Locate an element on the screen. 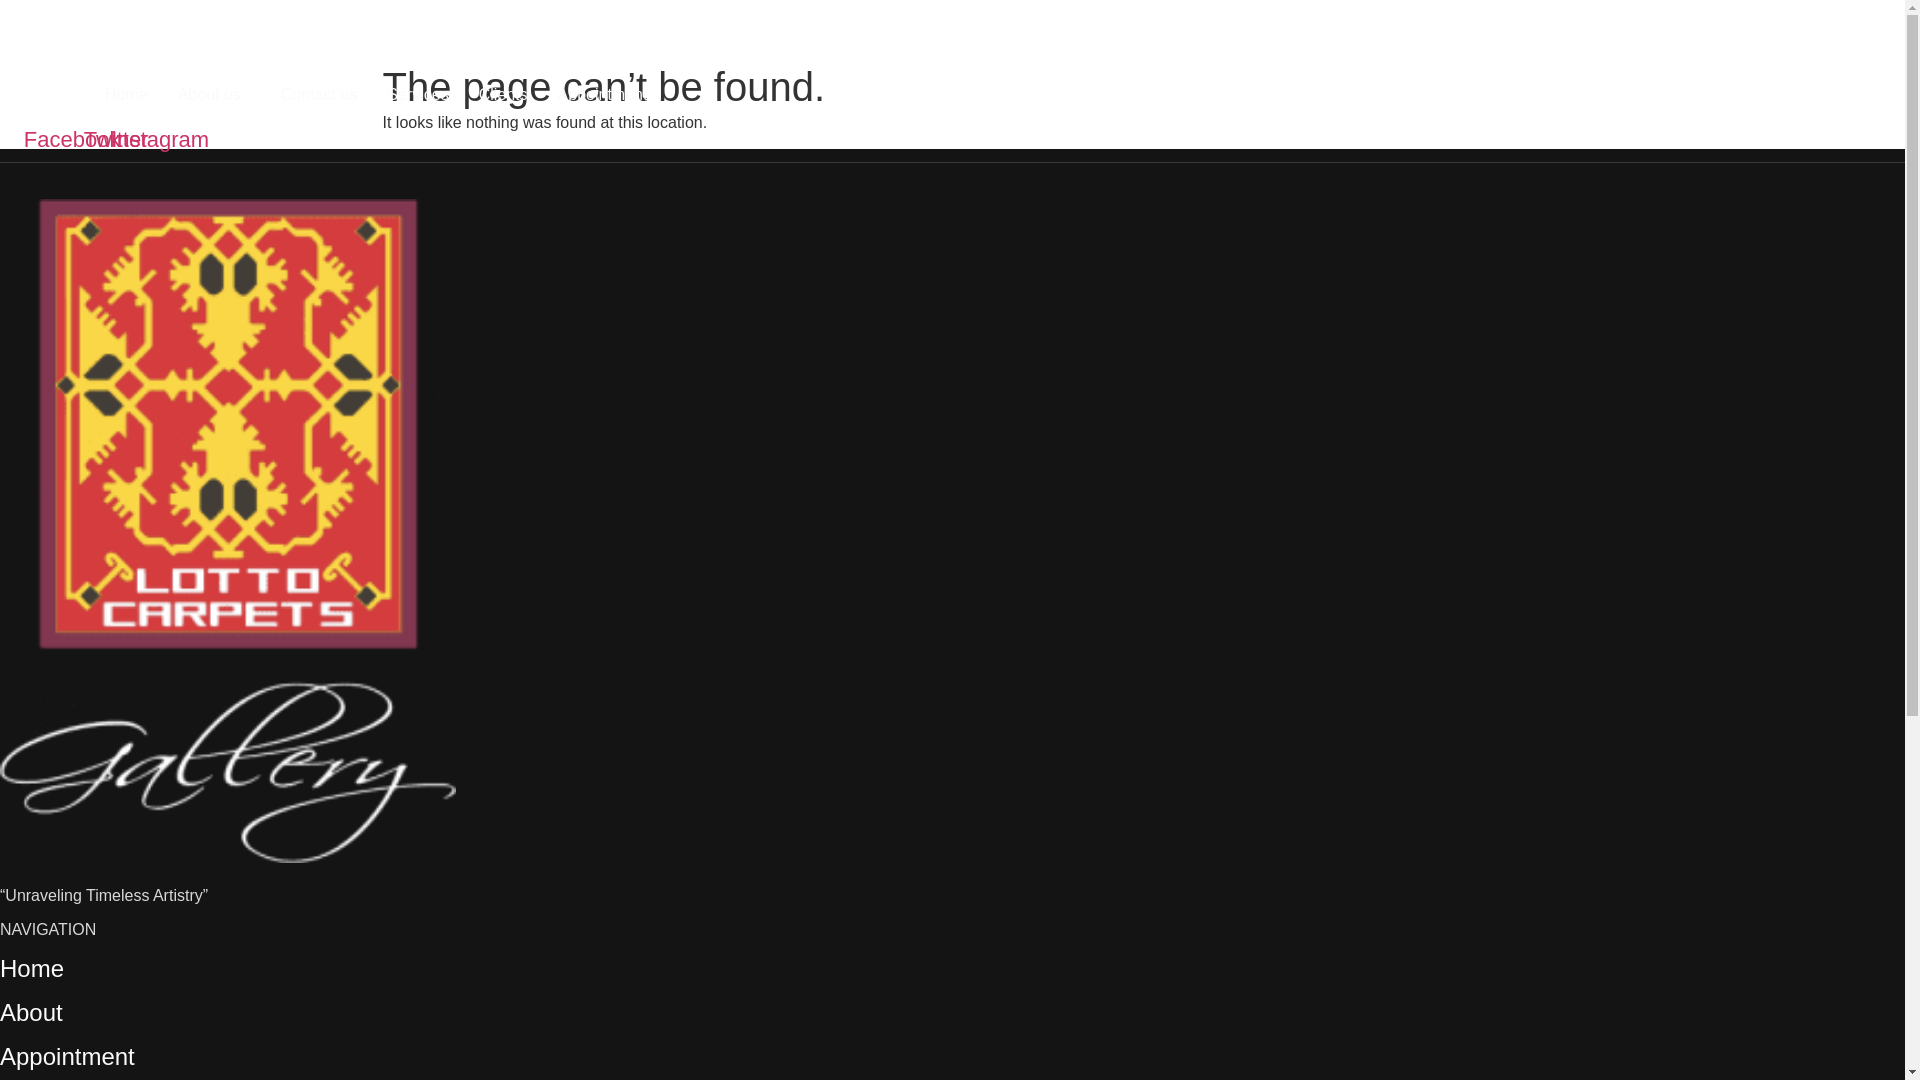  Instagram is located at coordinates (164, 140).